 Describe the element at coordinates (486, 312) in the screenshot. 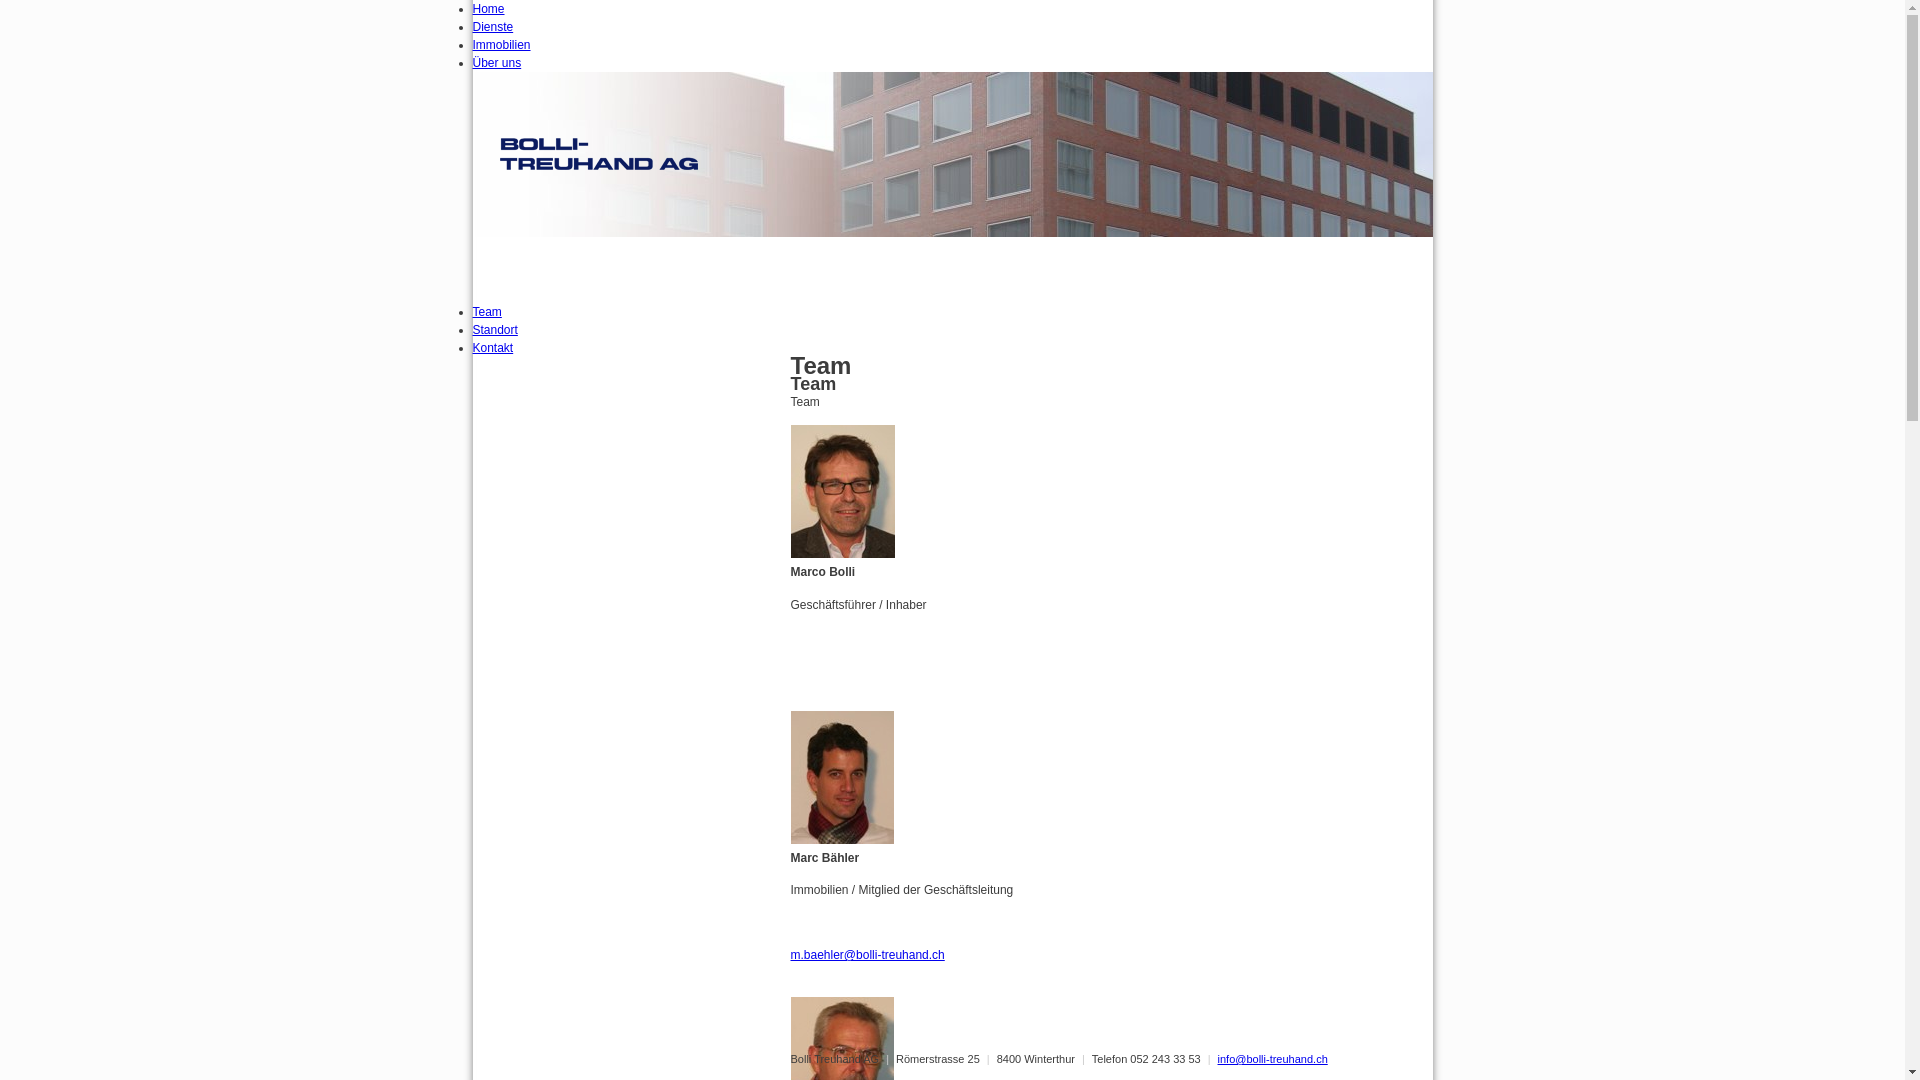

I see `Team` at that location.